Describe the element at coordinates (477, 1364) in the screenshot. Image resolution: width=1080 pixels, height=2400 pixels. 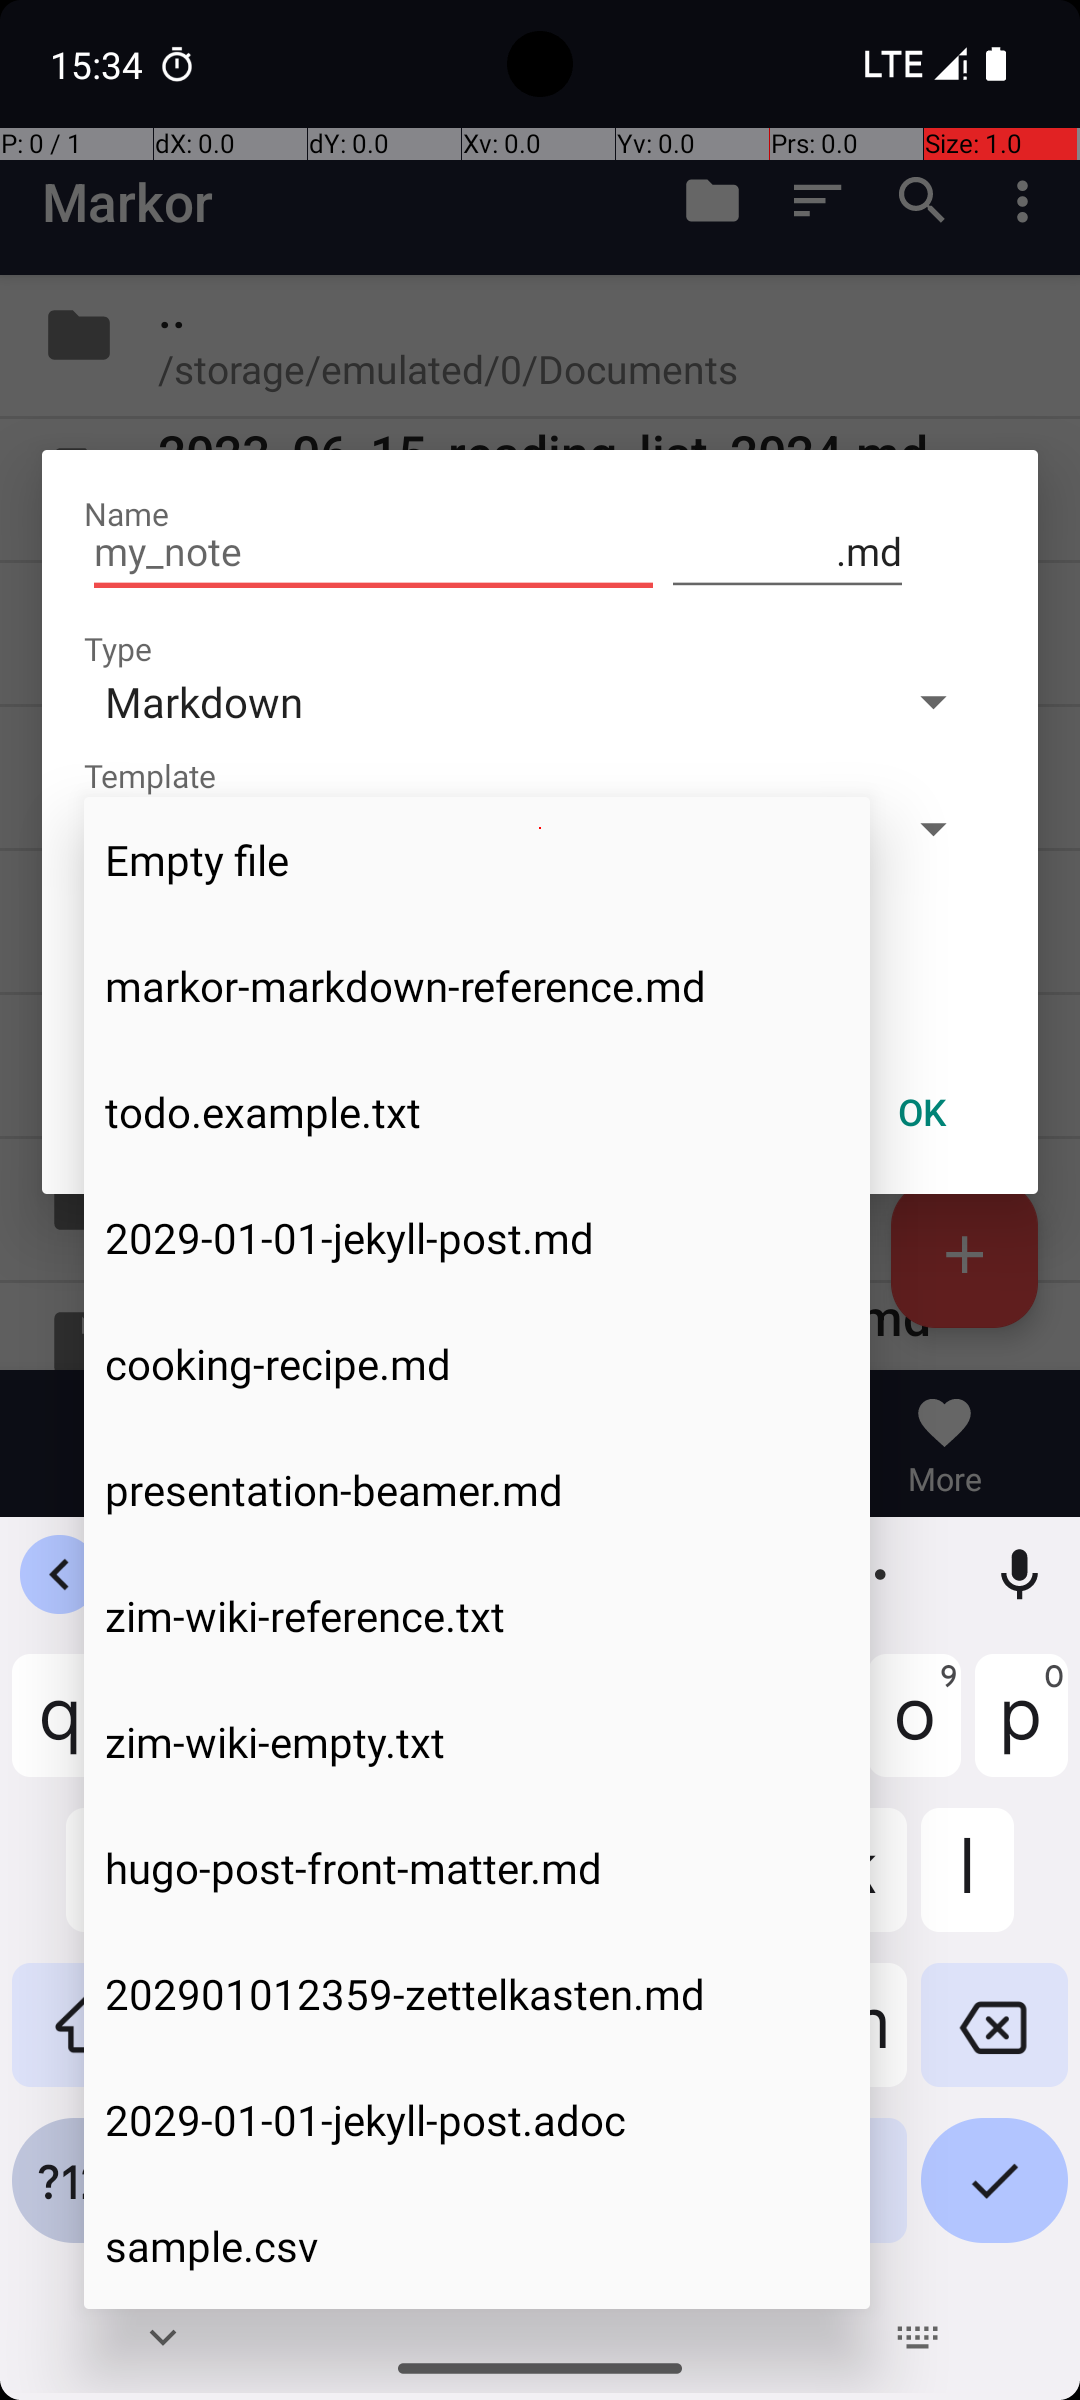
I see `cooking-recipe.md` at that location.